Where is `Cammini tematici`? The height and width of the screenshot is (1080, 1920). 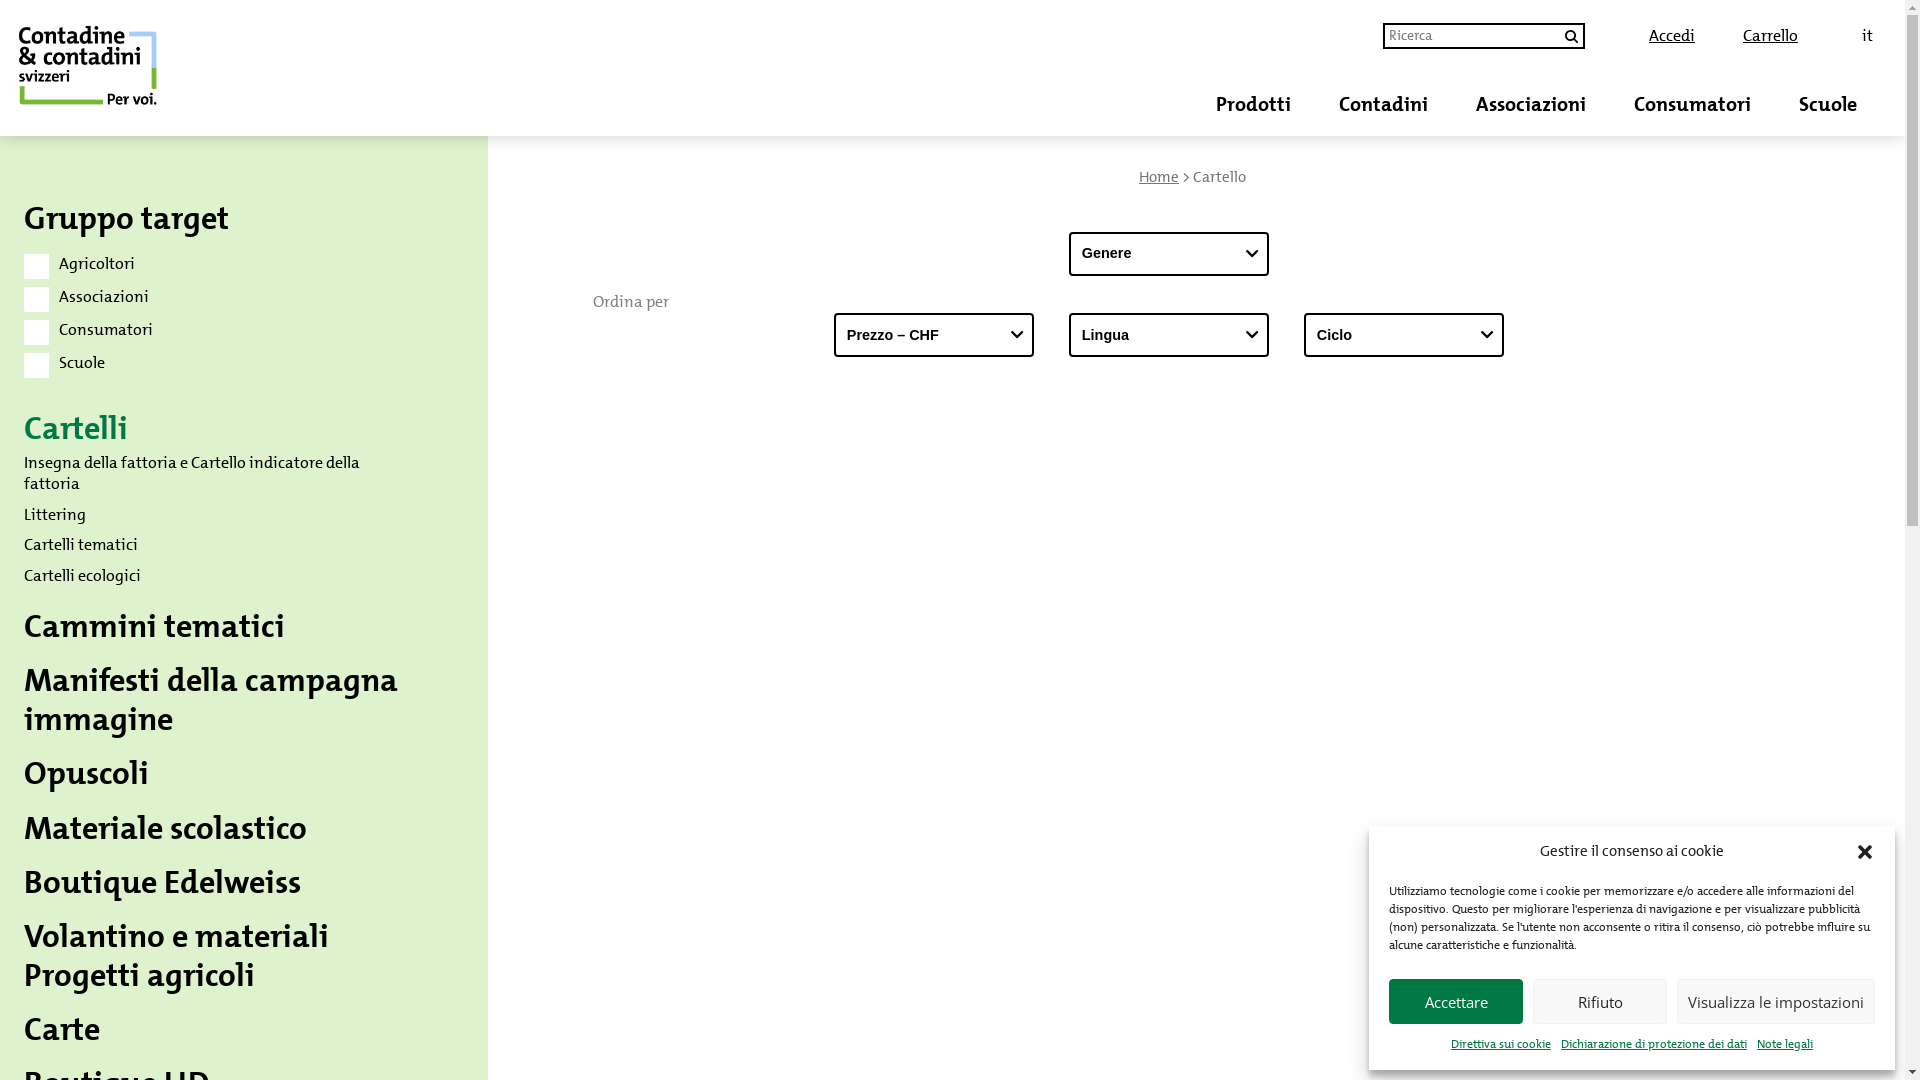 Cammini tematici is located at coordinates (154, 626).